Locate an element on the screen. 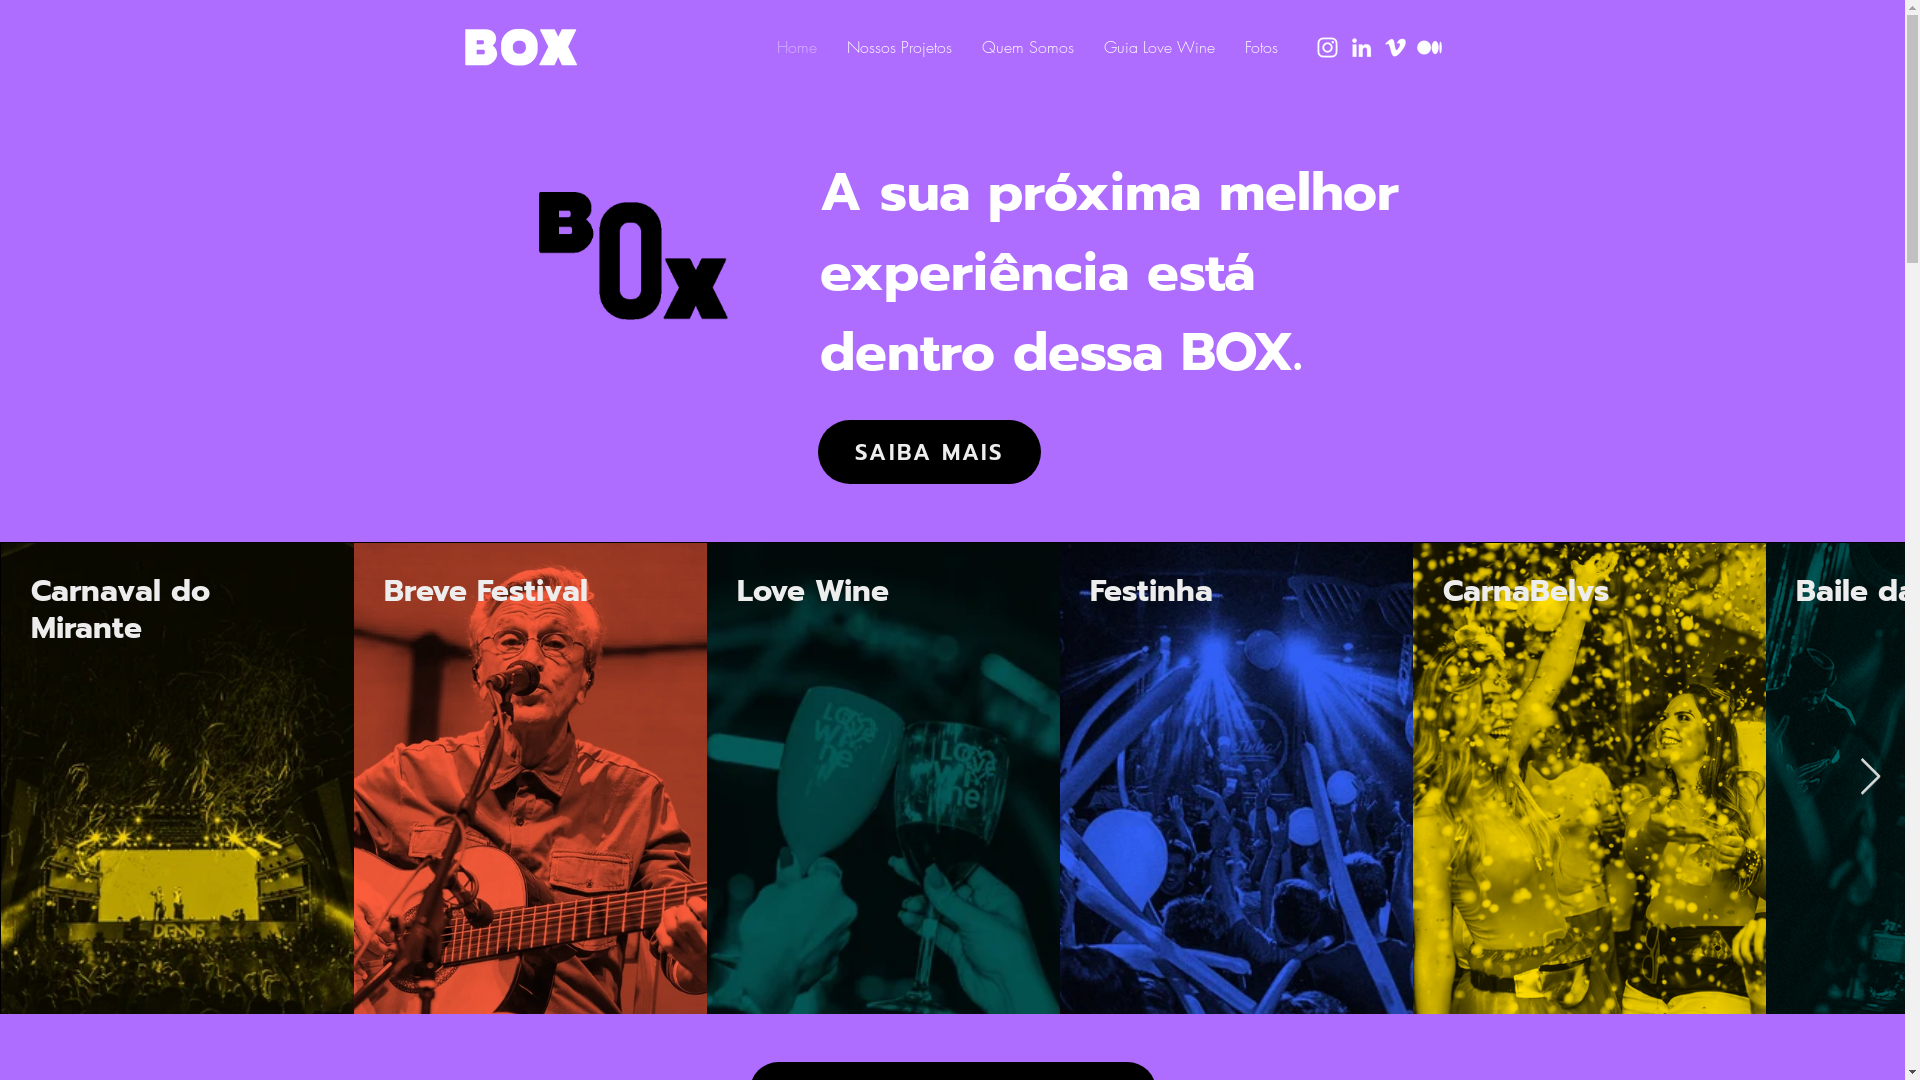 The width and height of the screenshot is (1920, 1080). Home is located at coordinates (797, 47).